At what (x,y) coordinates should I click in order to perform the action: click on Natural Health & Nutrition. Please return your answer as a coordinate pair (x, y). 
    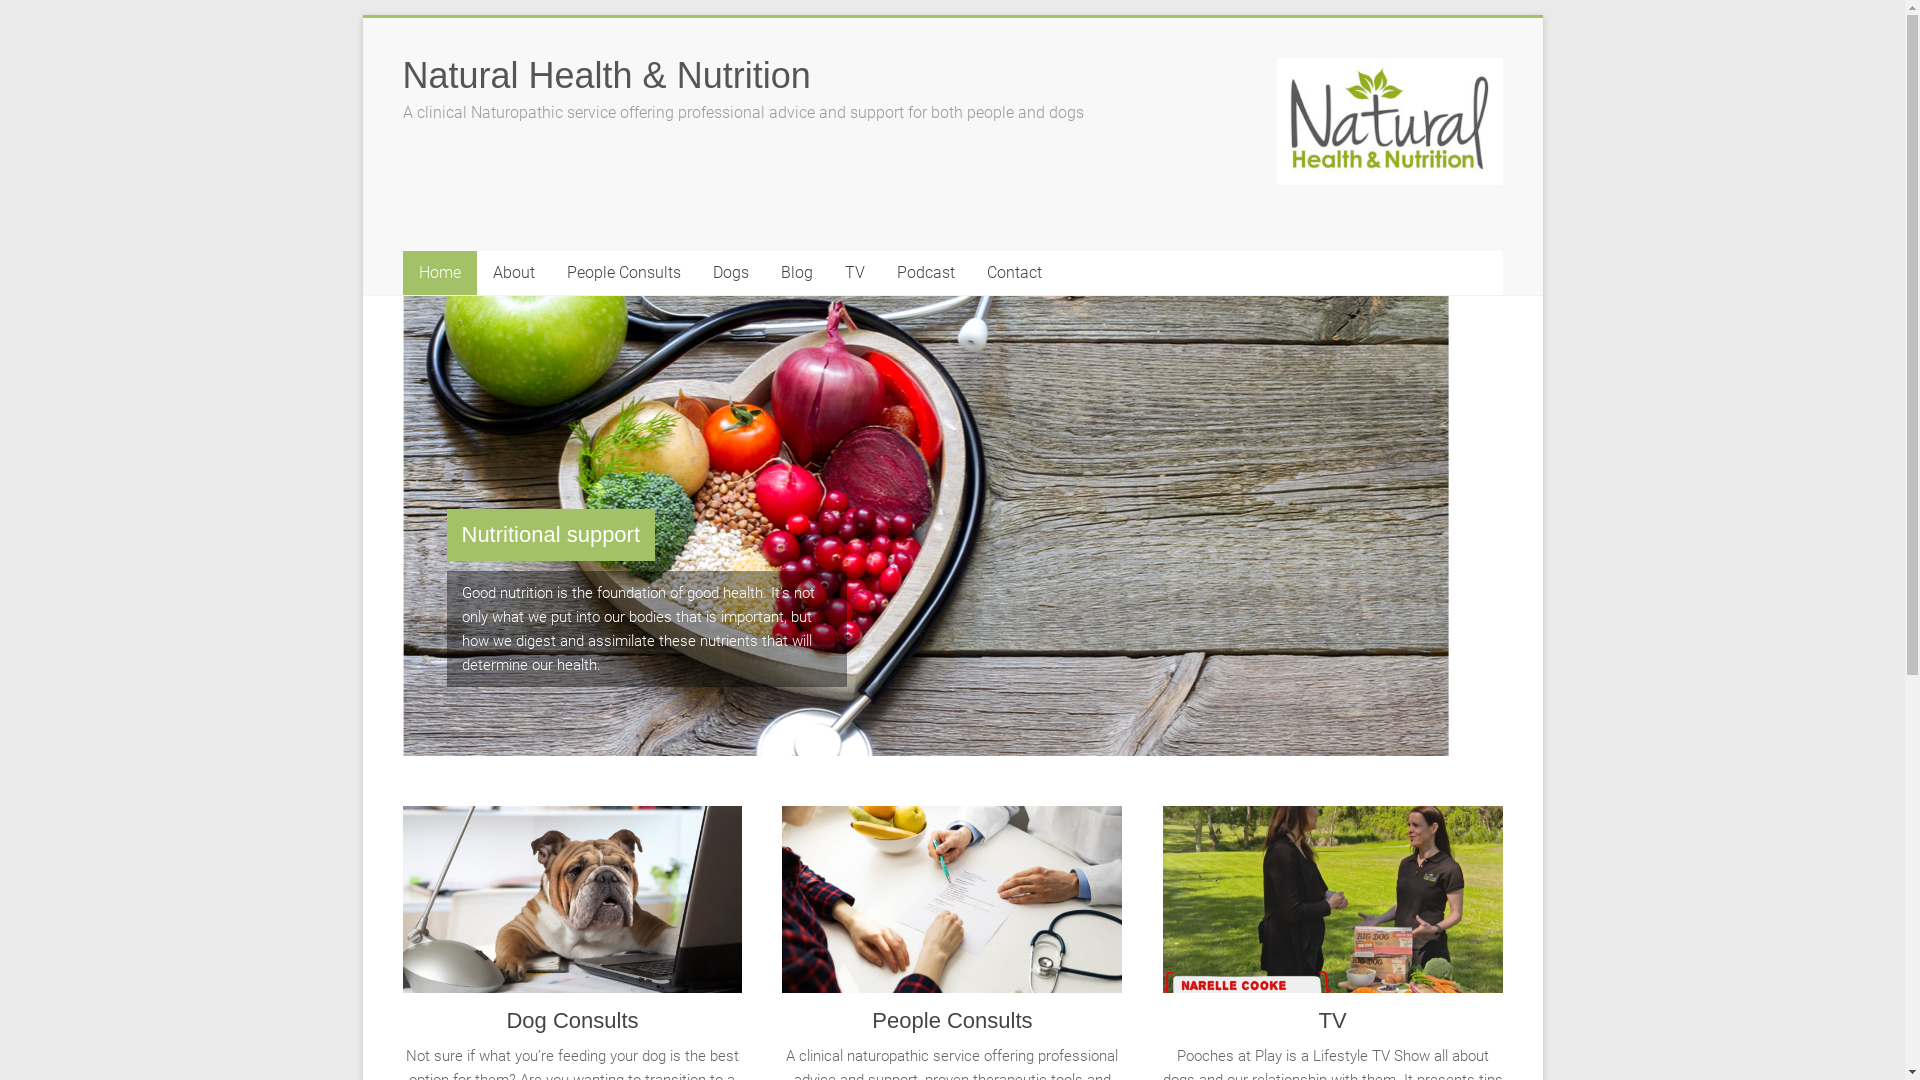
    Looking at the image, I should click on (606, 76).